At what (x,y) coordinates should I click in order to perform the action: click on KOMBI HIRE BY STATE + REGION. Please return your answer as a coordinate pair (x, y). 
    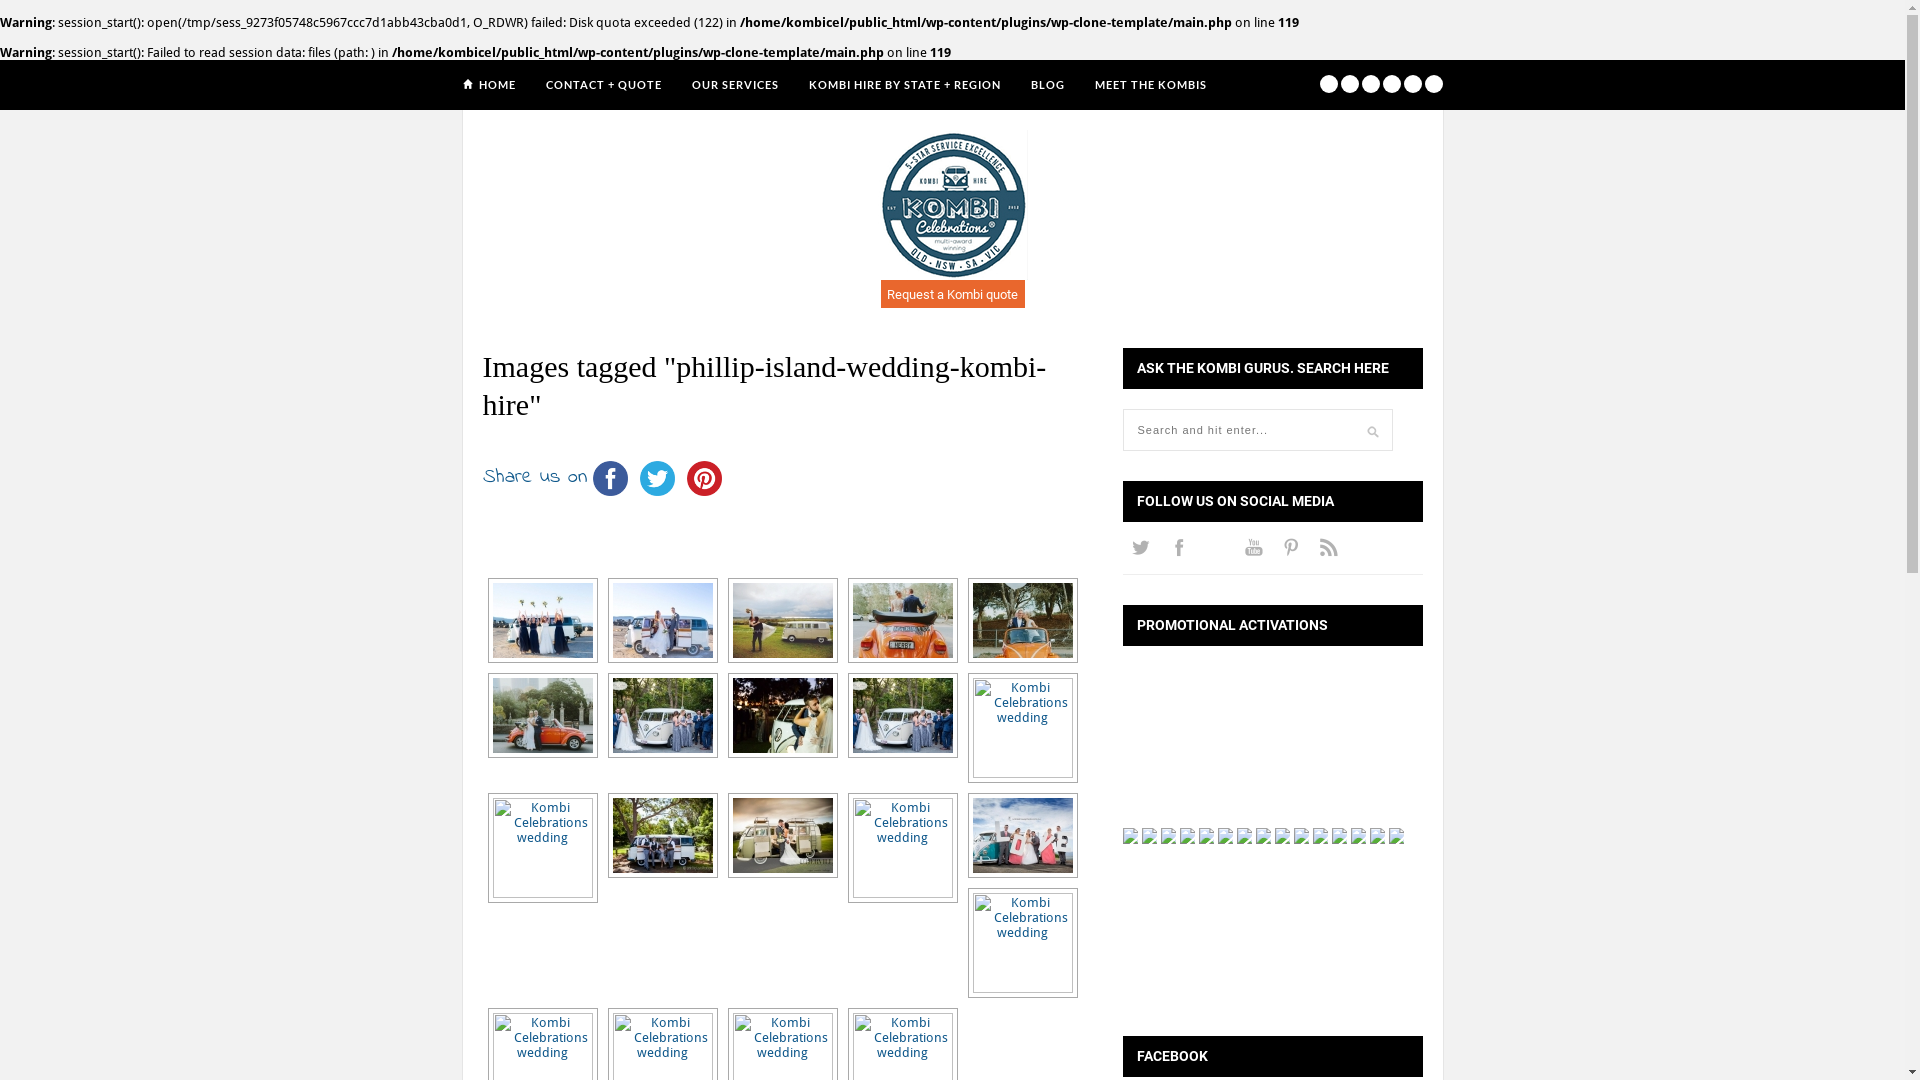
    Looking at the image, I should click on (904, 84).